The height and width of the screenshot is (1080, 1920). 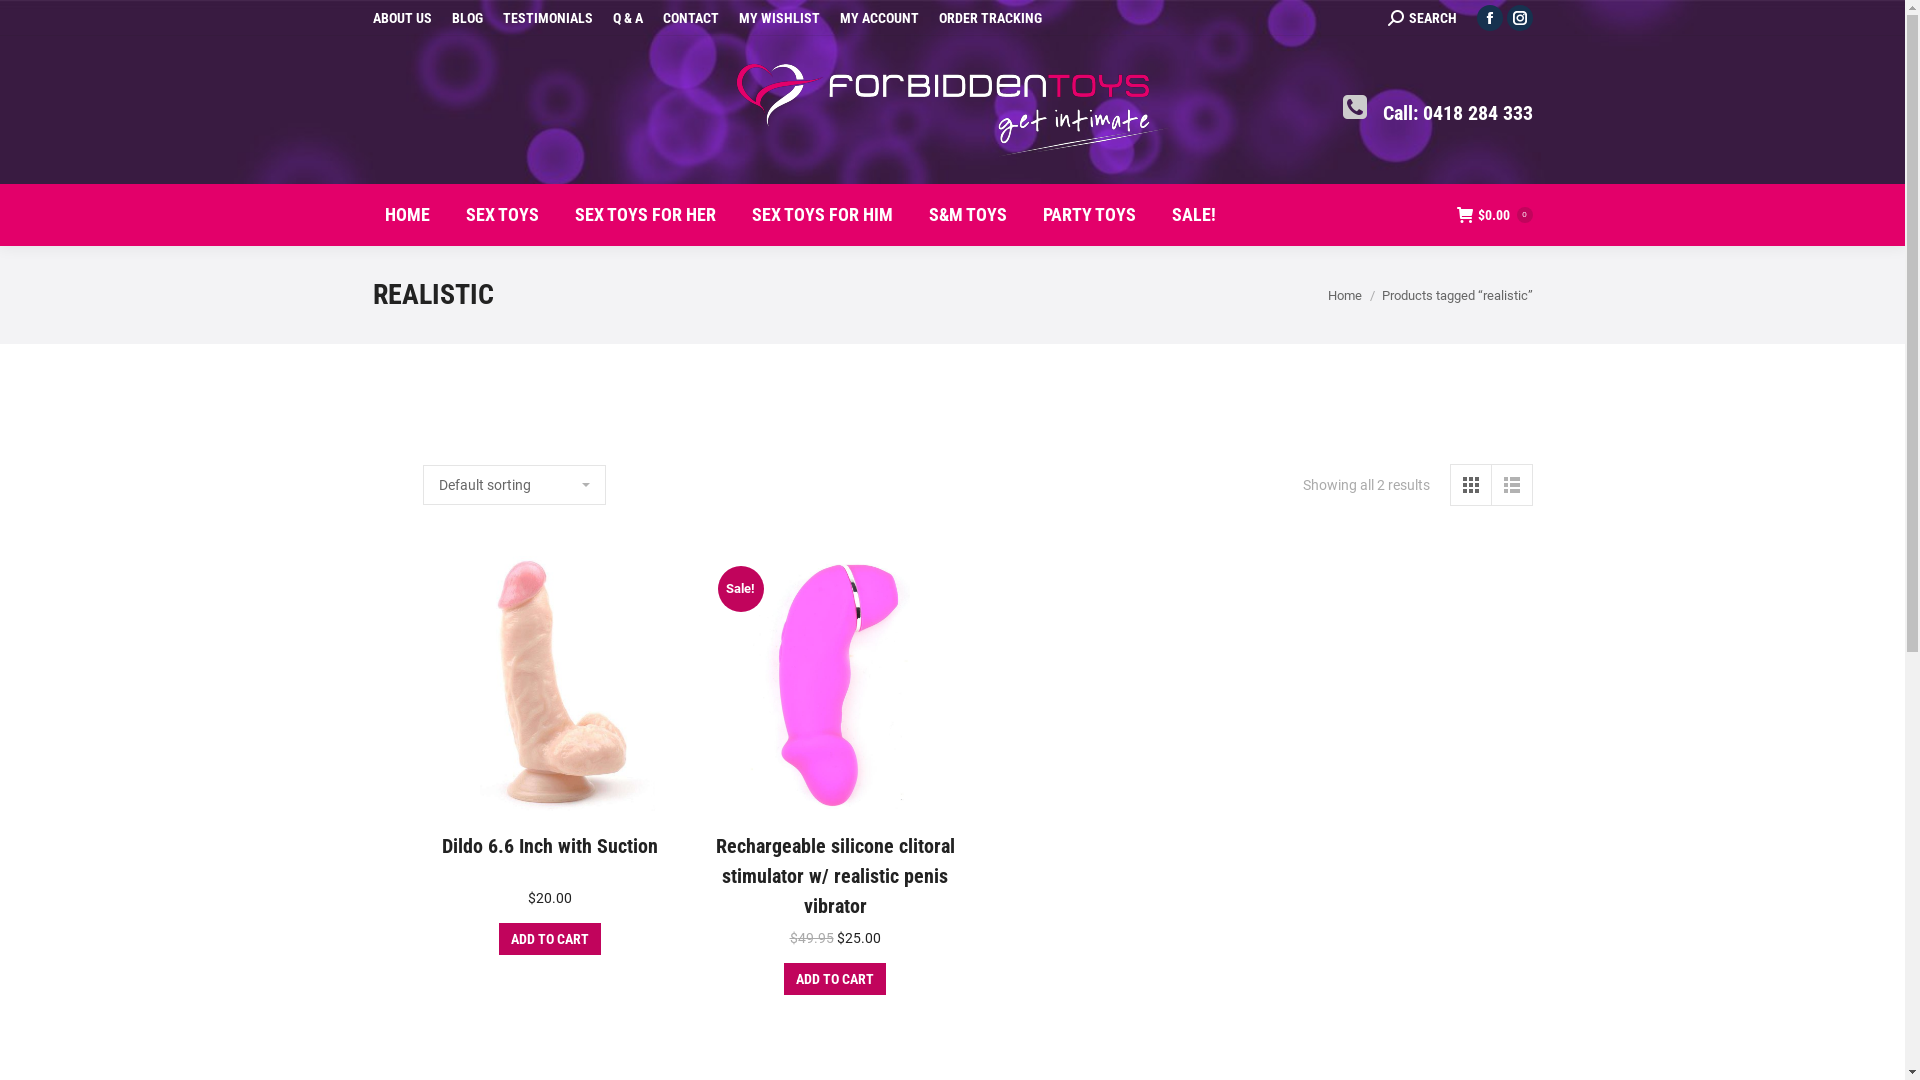 I want to click on Dildo 6.6 Inch with Suction, so click(x=550, y=846).